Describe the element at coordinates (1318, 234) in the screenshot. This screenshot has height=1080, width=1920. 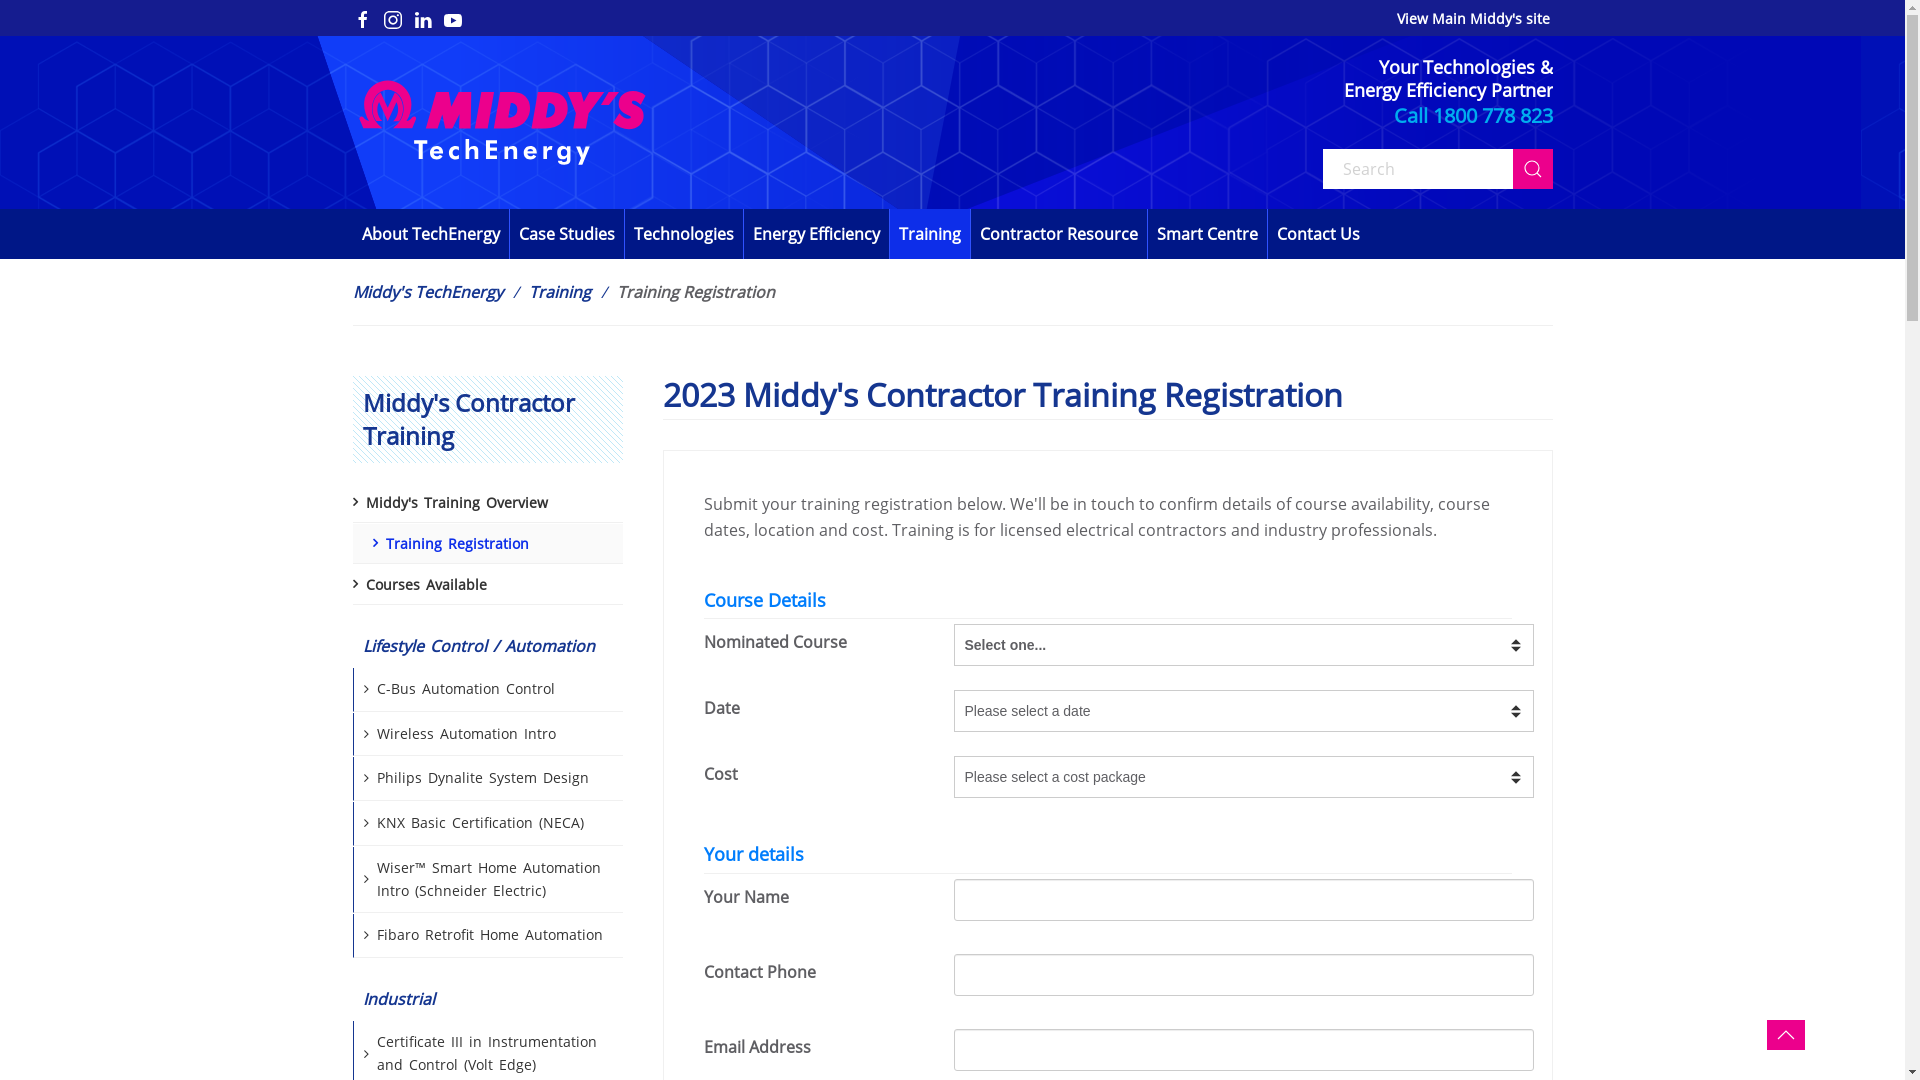
I see `Contact Us` at that location.